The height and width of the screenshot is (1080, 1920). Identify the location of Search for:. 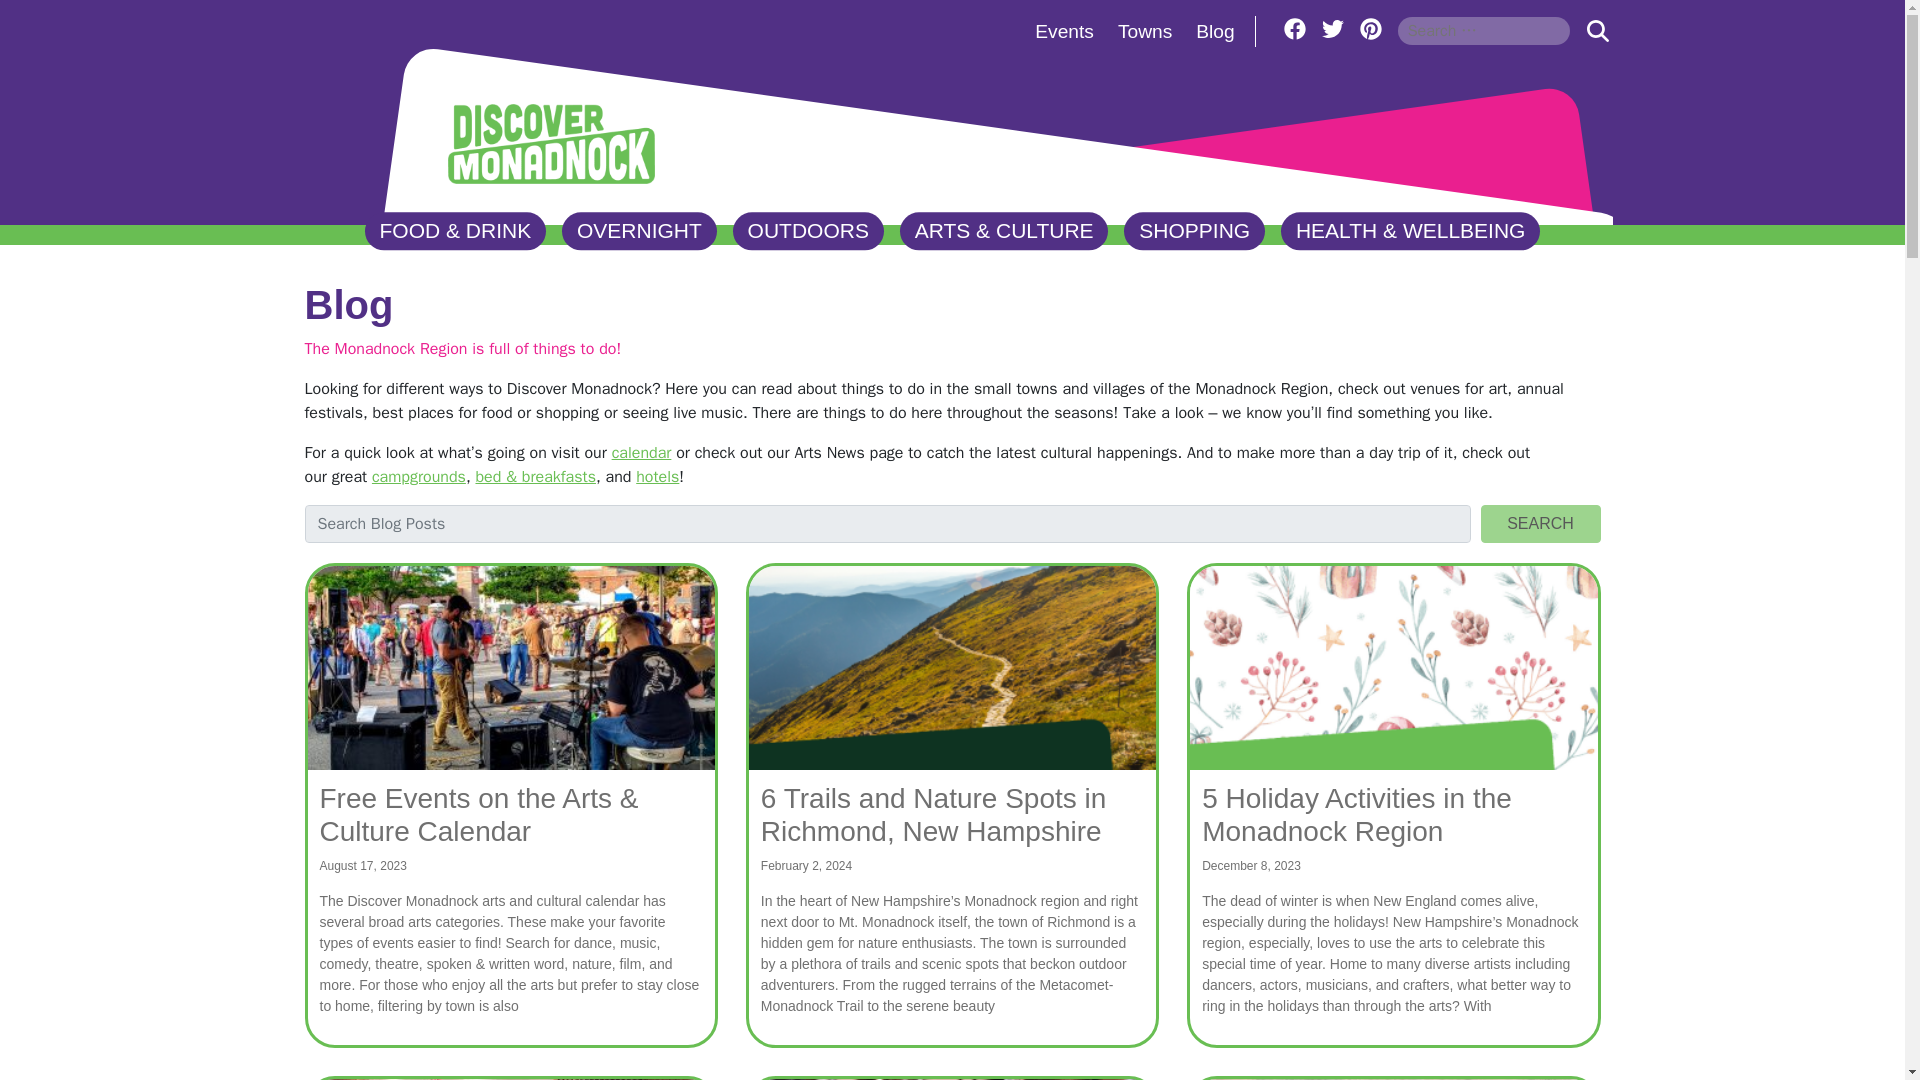
(1484, 30).